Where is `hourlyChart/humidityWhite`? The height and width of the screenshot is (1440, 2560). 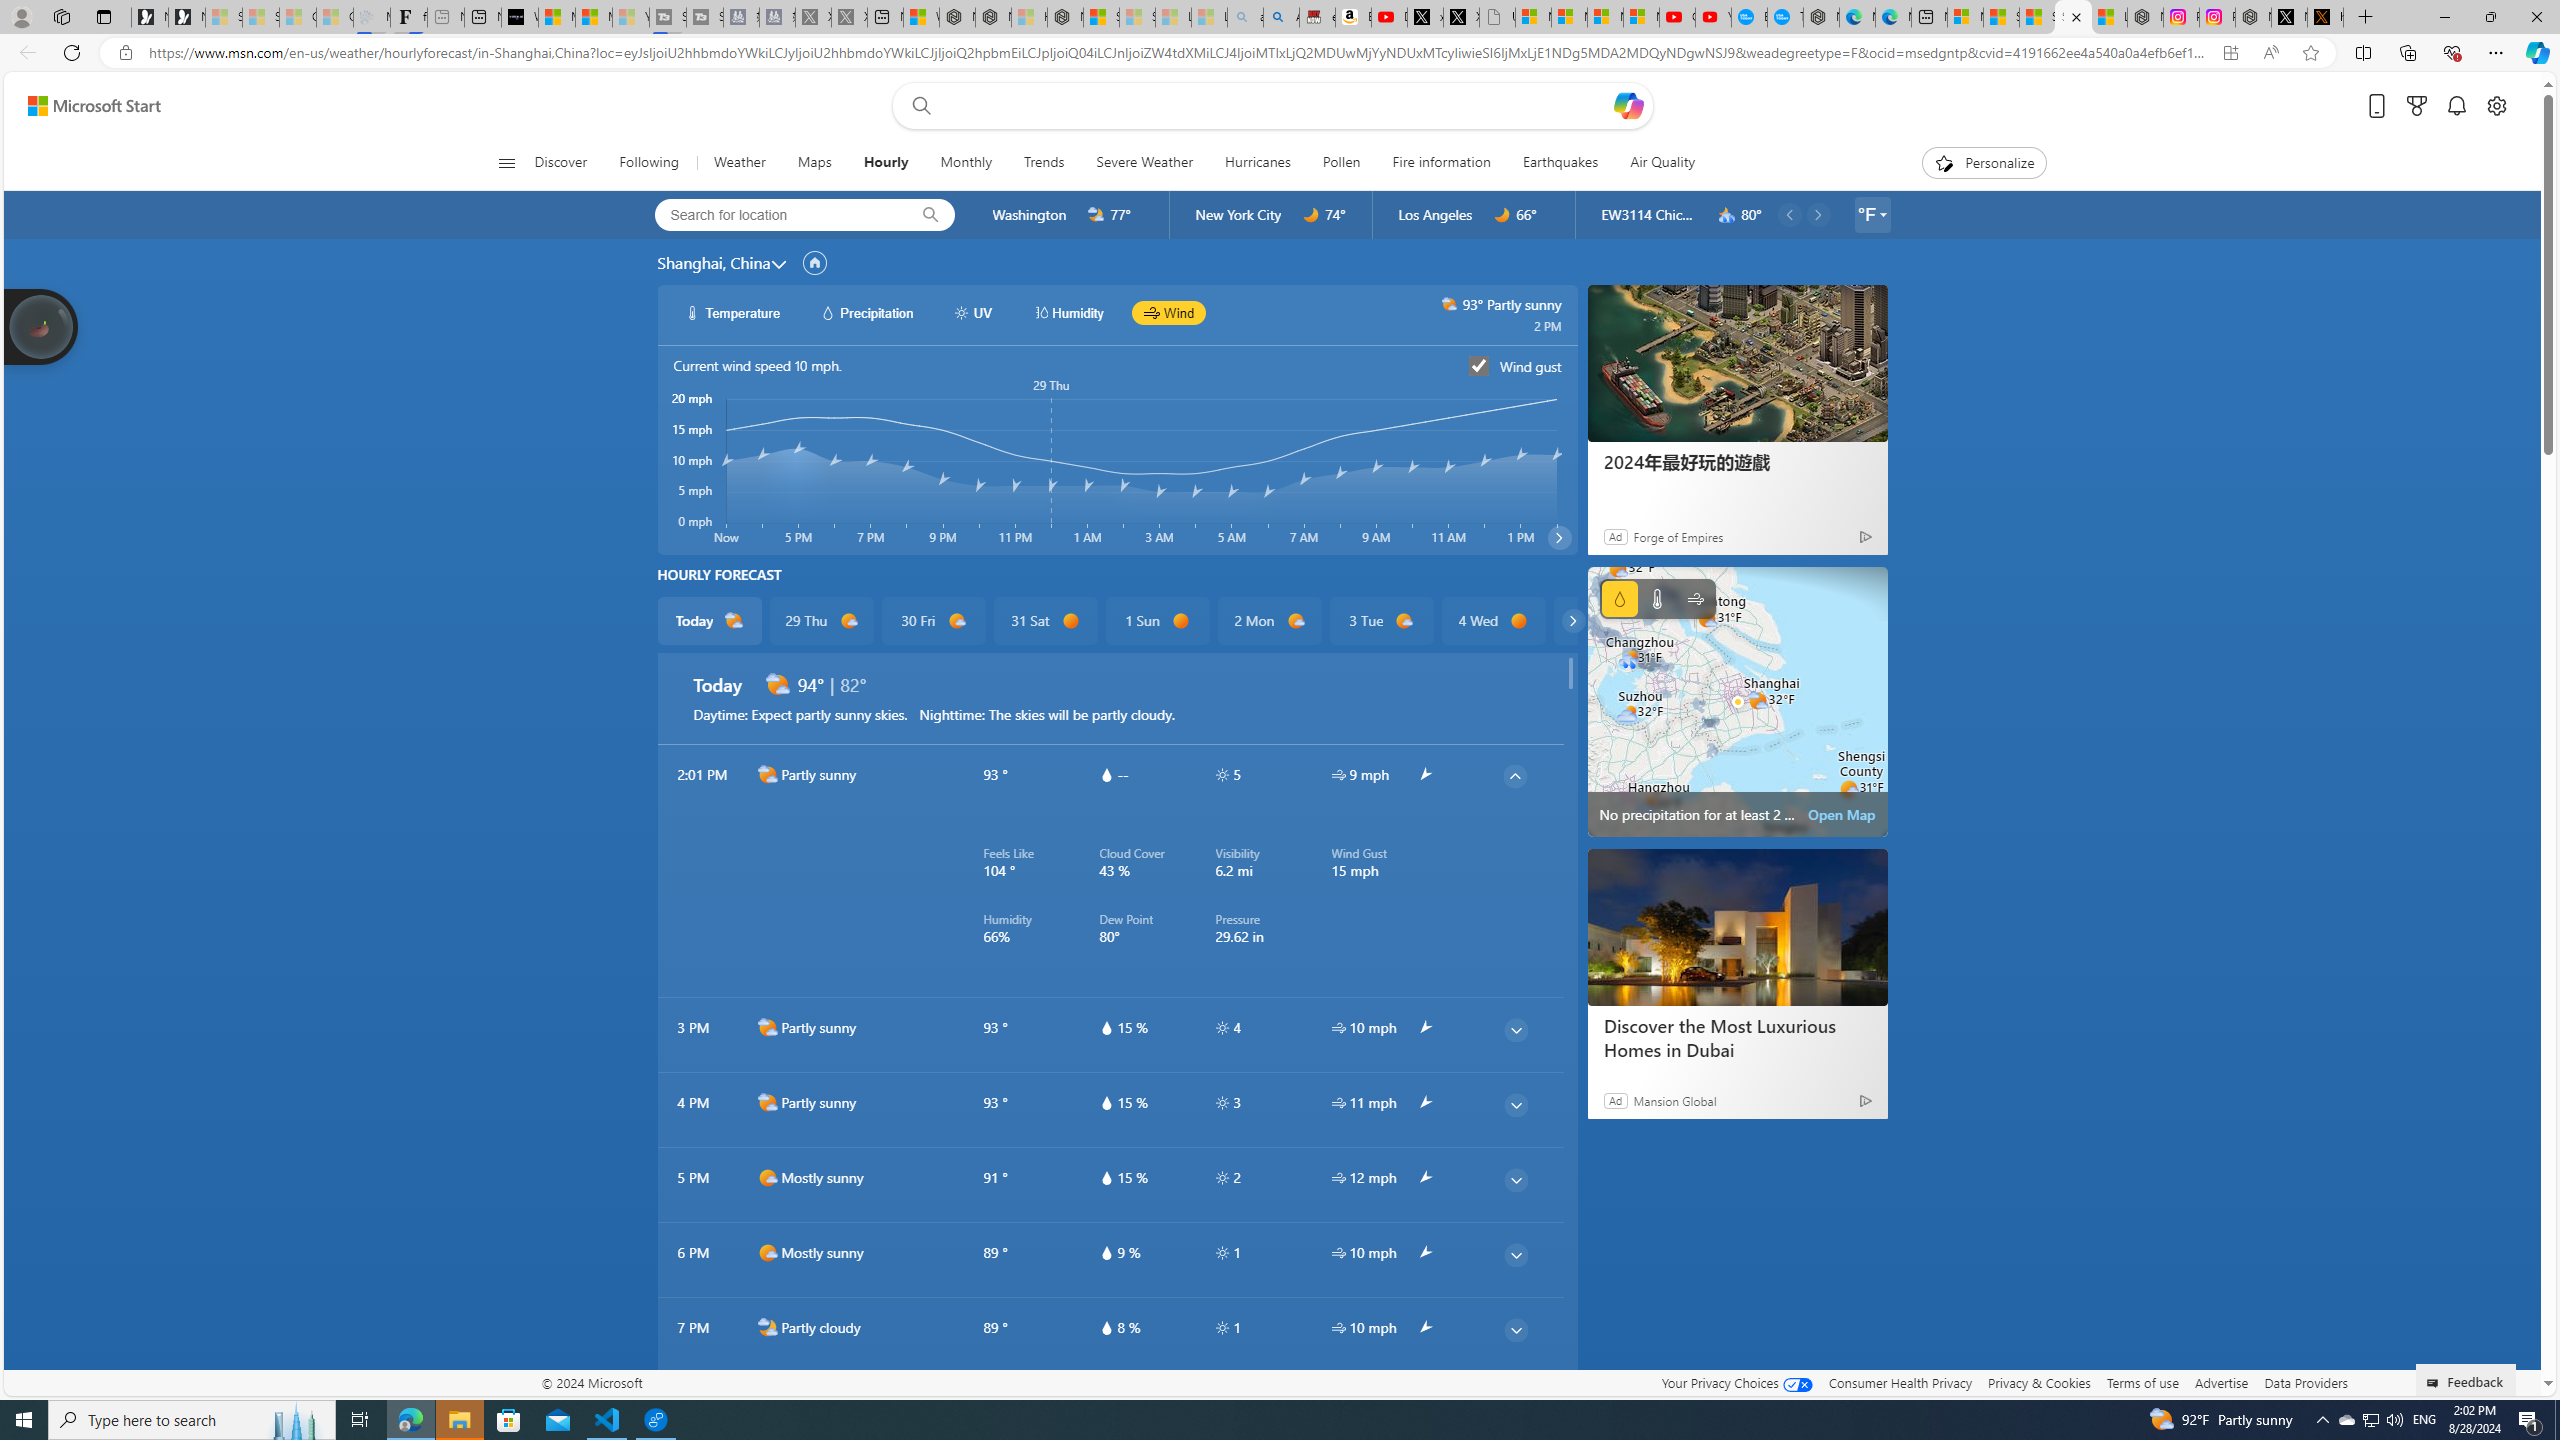
hourlyChart/humidityWhite is located at coordinates (1040, 312).